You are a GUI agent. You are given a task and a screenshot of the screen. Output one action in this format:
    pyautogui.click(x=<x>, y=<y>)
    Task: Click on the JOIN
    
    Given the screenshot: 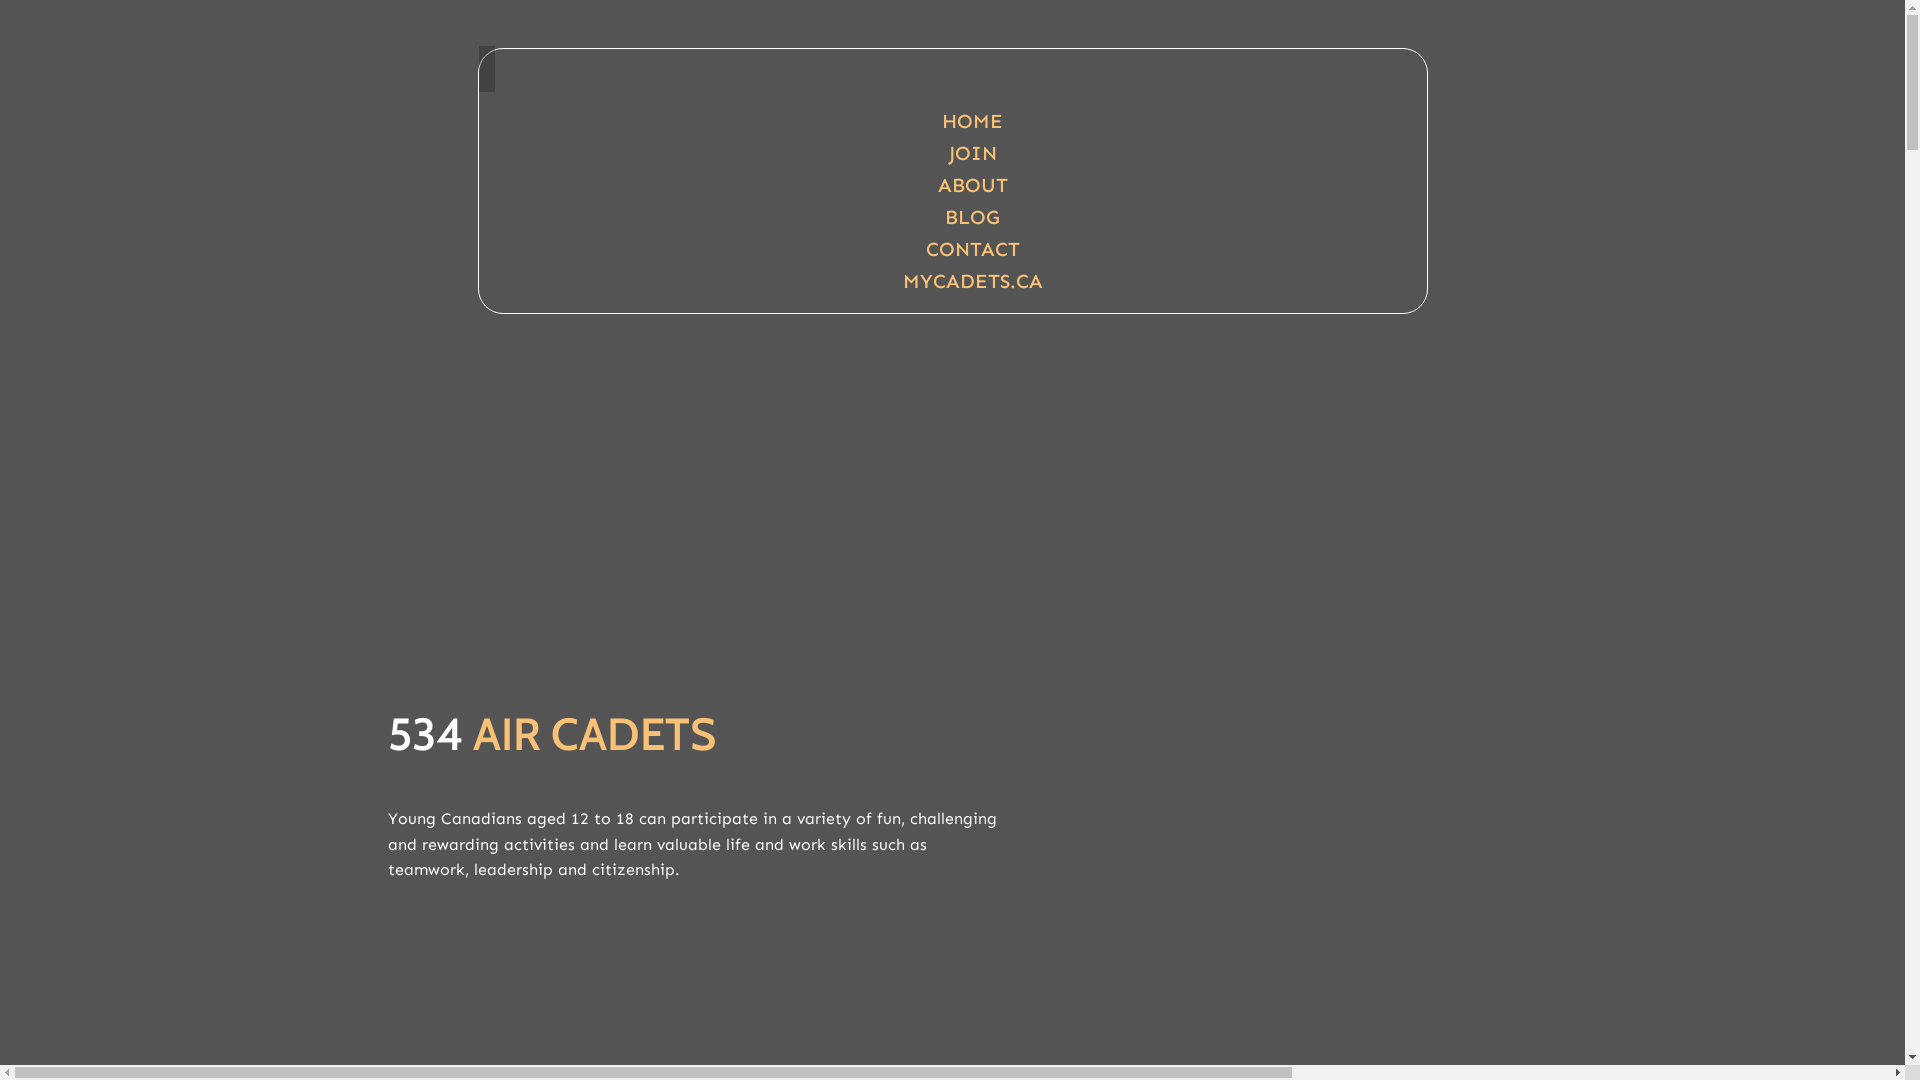 What is the action you would take?
    pyautogui.click(x=972, y=153)
    